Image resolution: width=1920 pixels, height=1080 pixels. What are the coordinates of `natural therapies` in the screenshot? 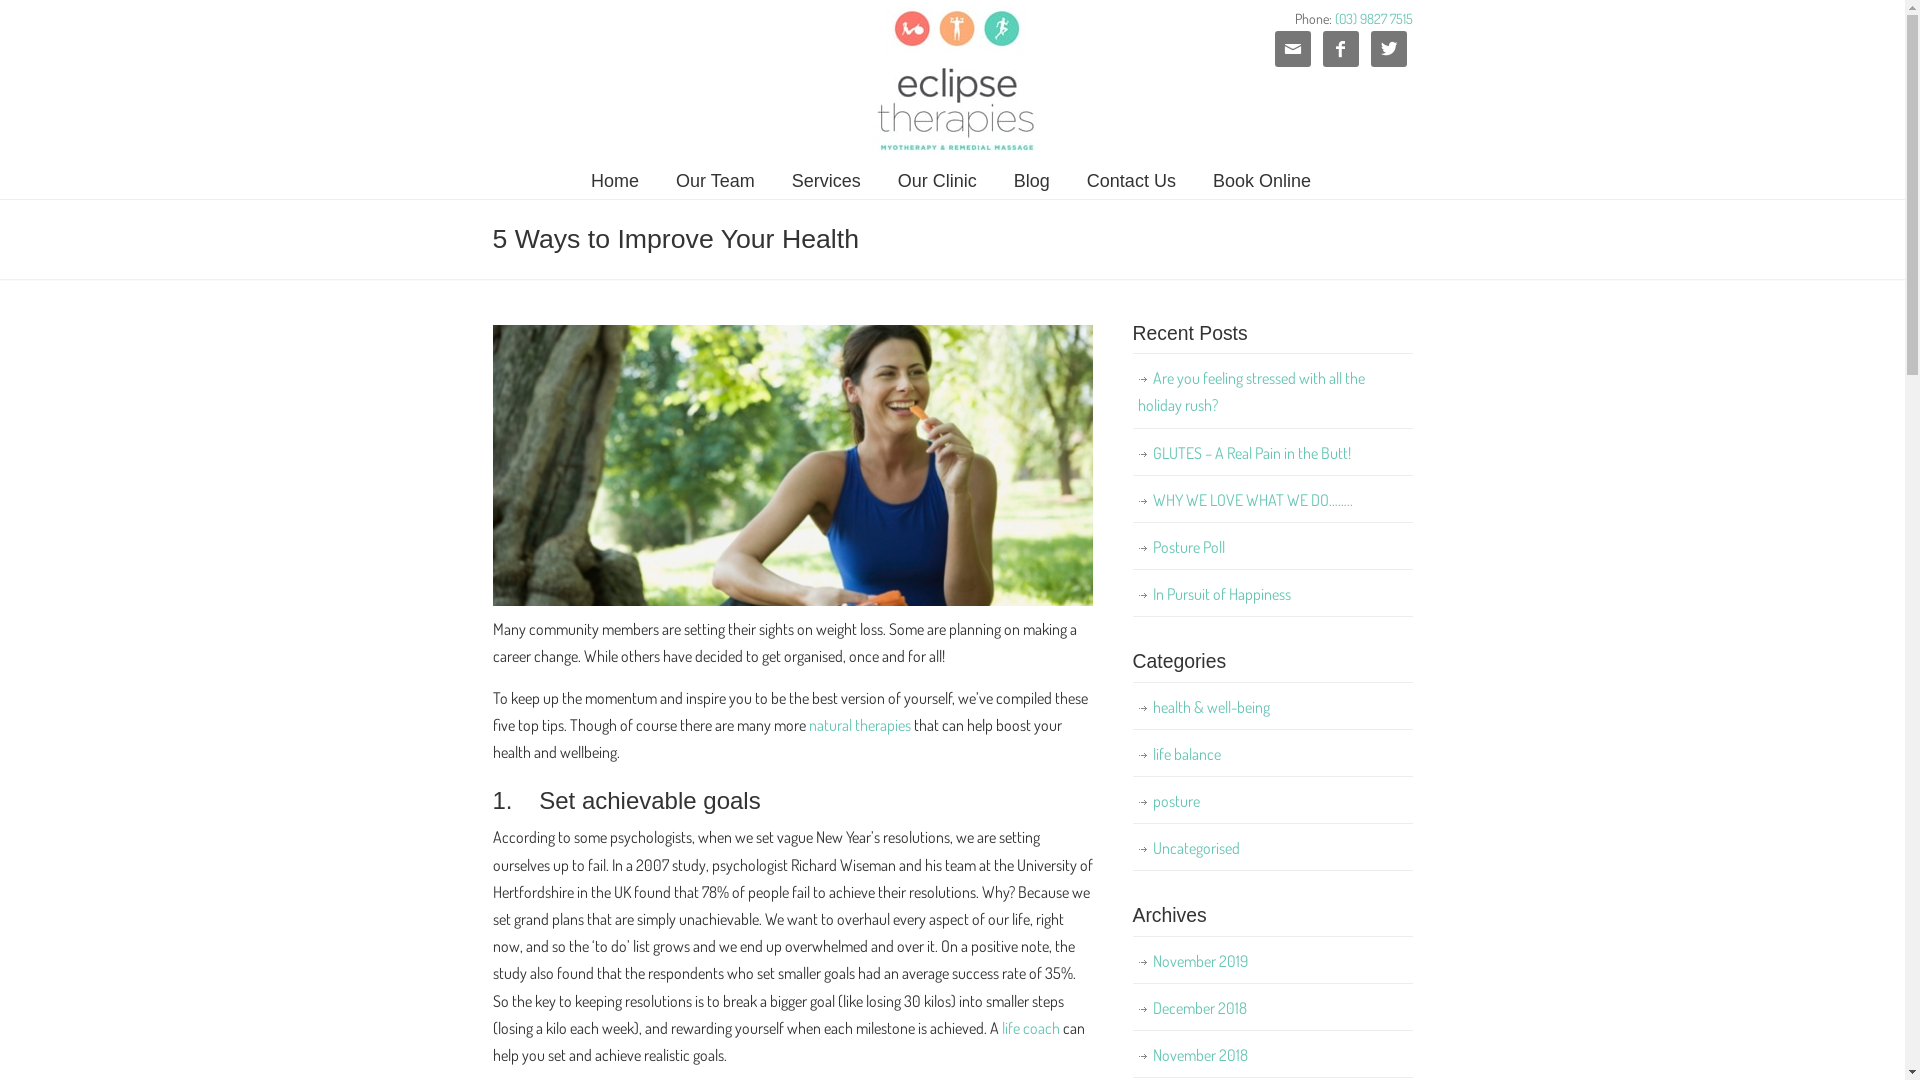 It's located at (859, 725).